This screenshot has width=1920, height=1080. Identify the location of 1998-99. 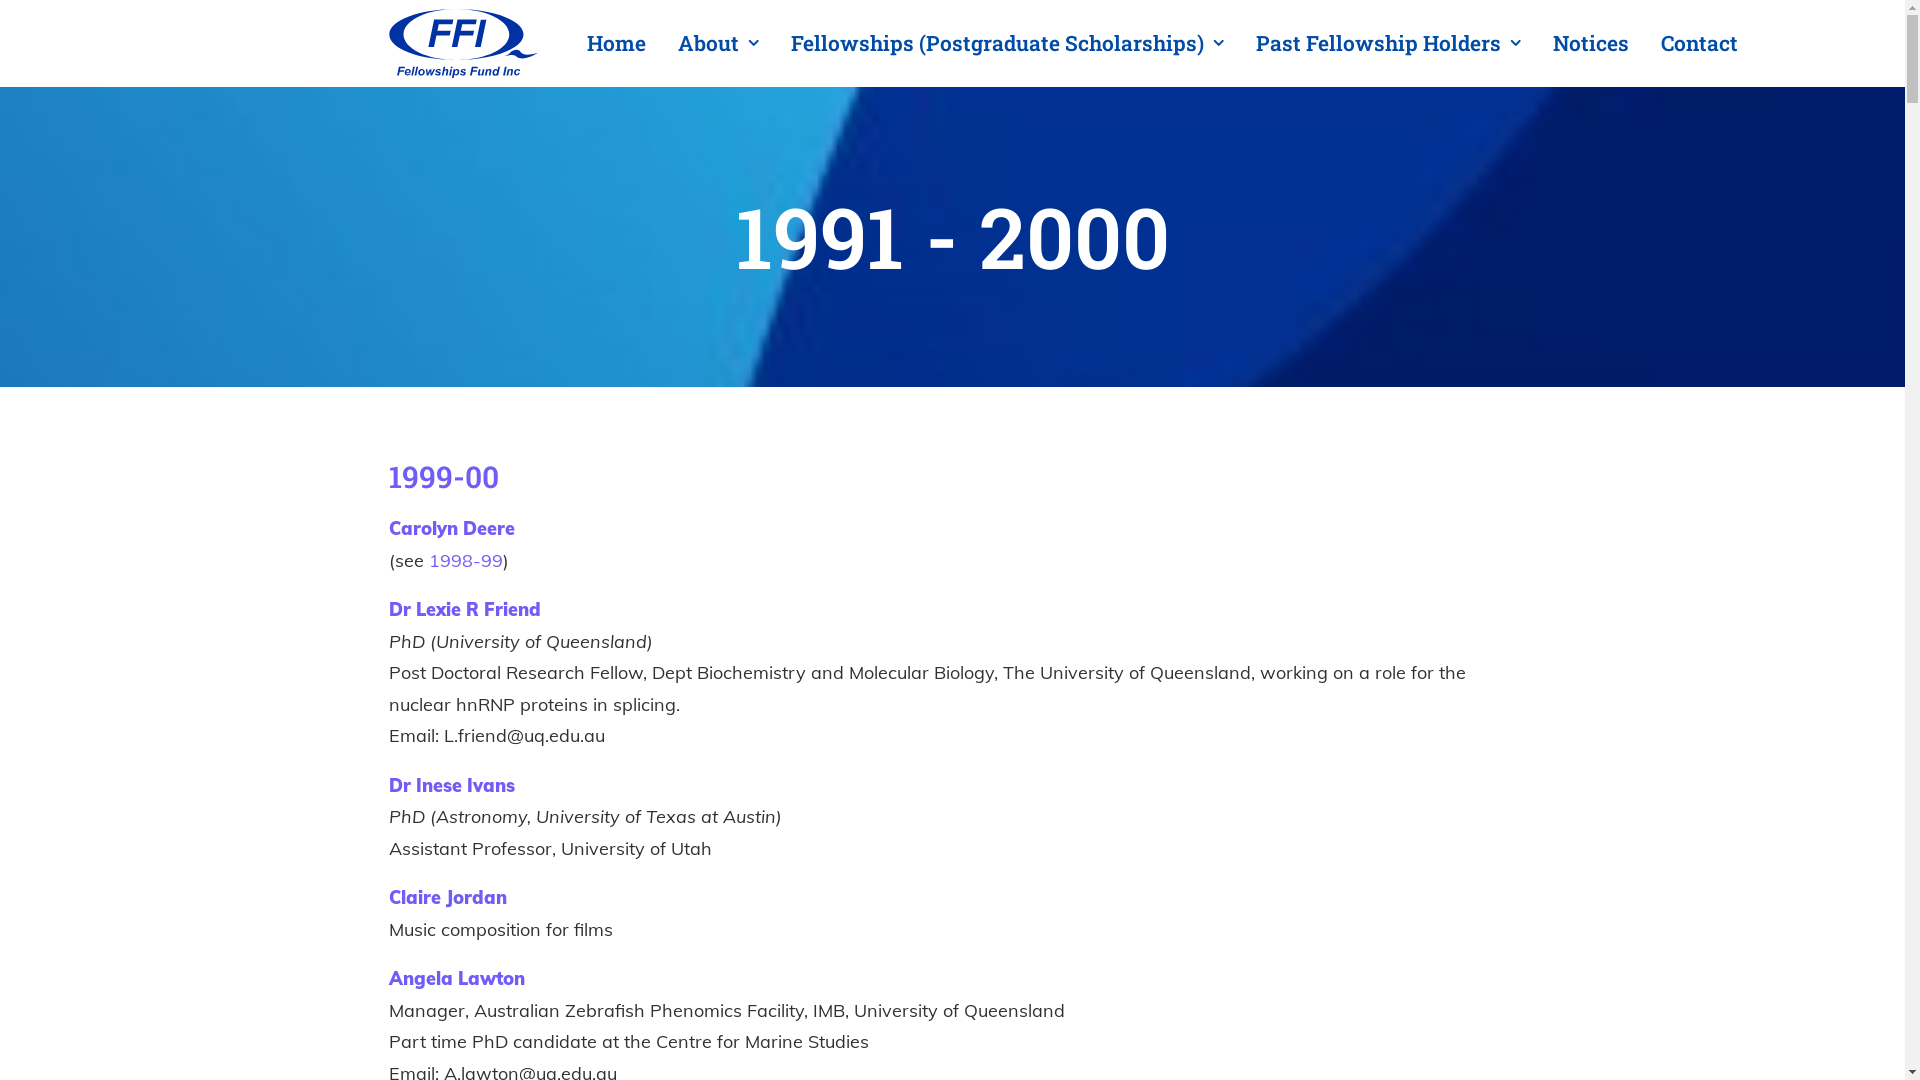
(465, 560).